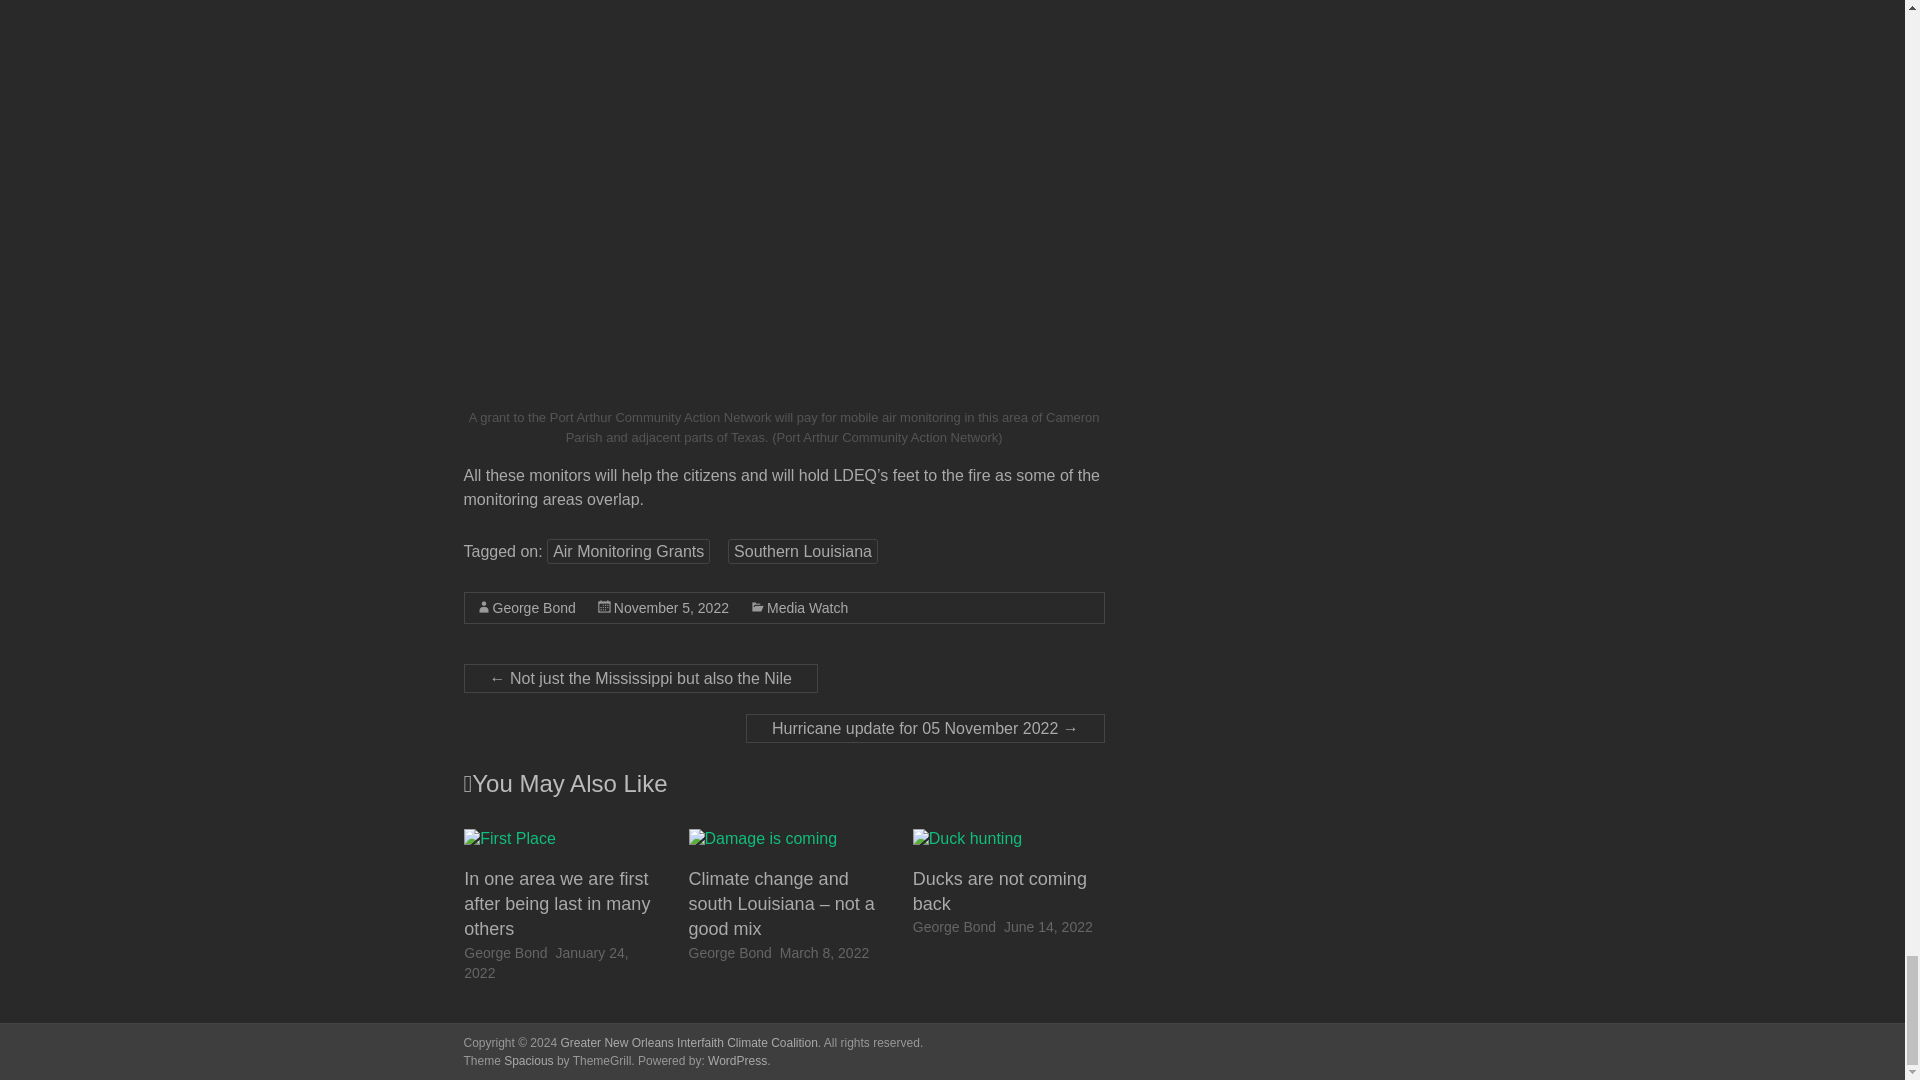 This screenshot has width=1920, height=1080. Describe the element at coordinates (557, 904) in the screenshot. I see `In one area we are first after being last in many others` at that location.